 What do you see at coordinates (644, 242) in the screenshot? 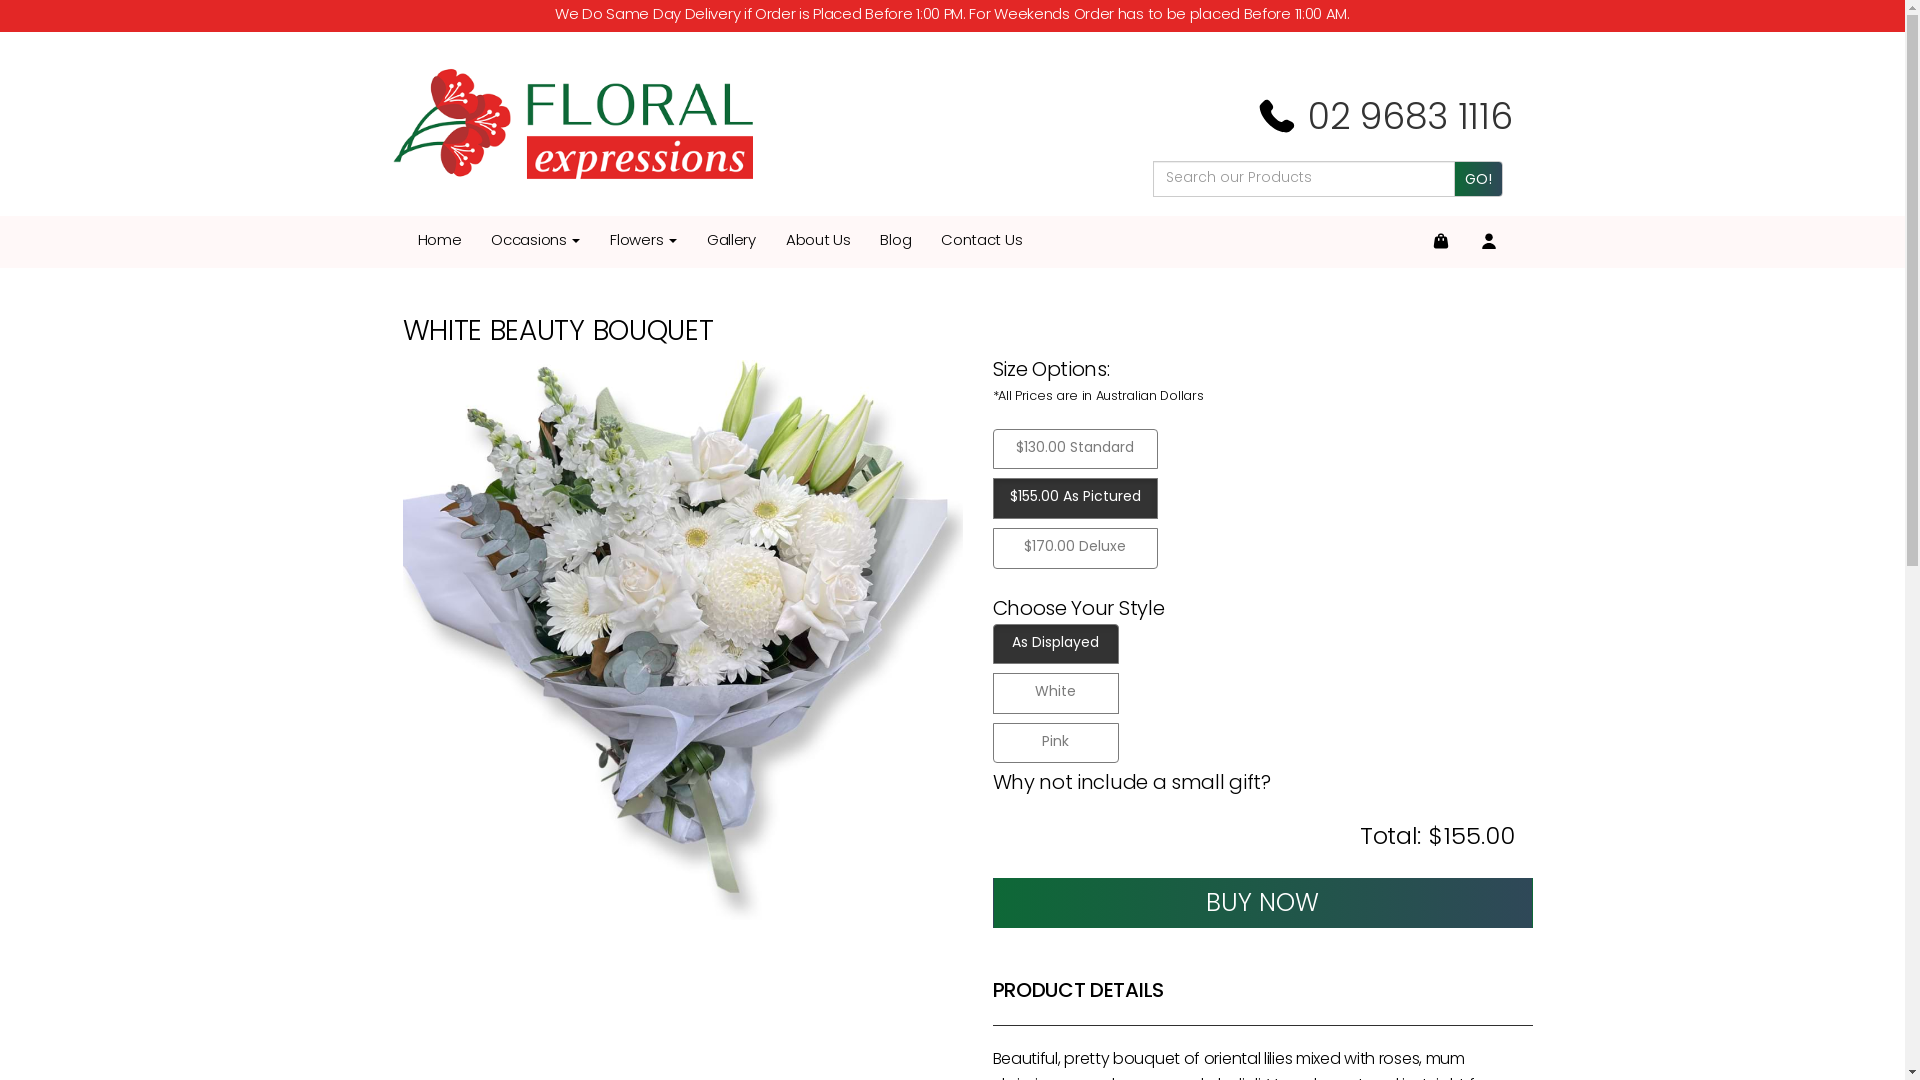
I see `Flowers` at bounding box center [644, 242].